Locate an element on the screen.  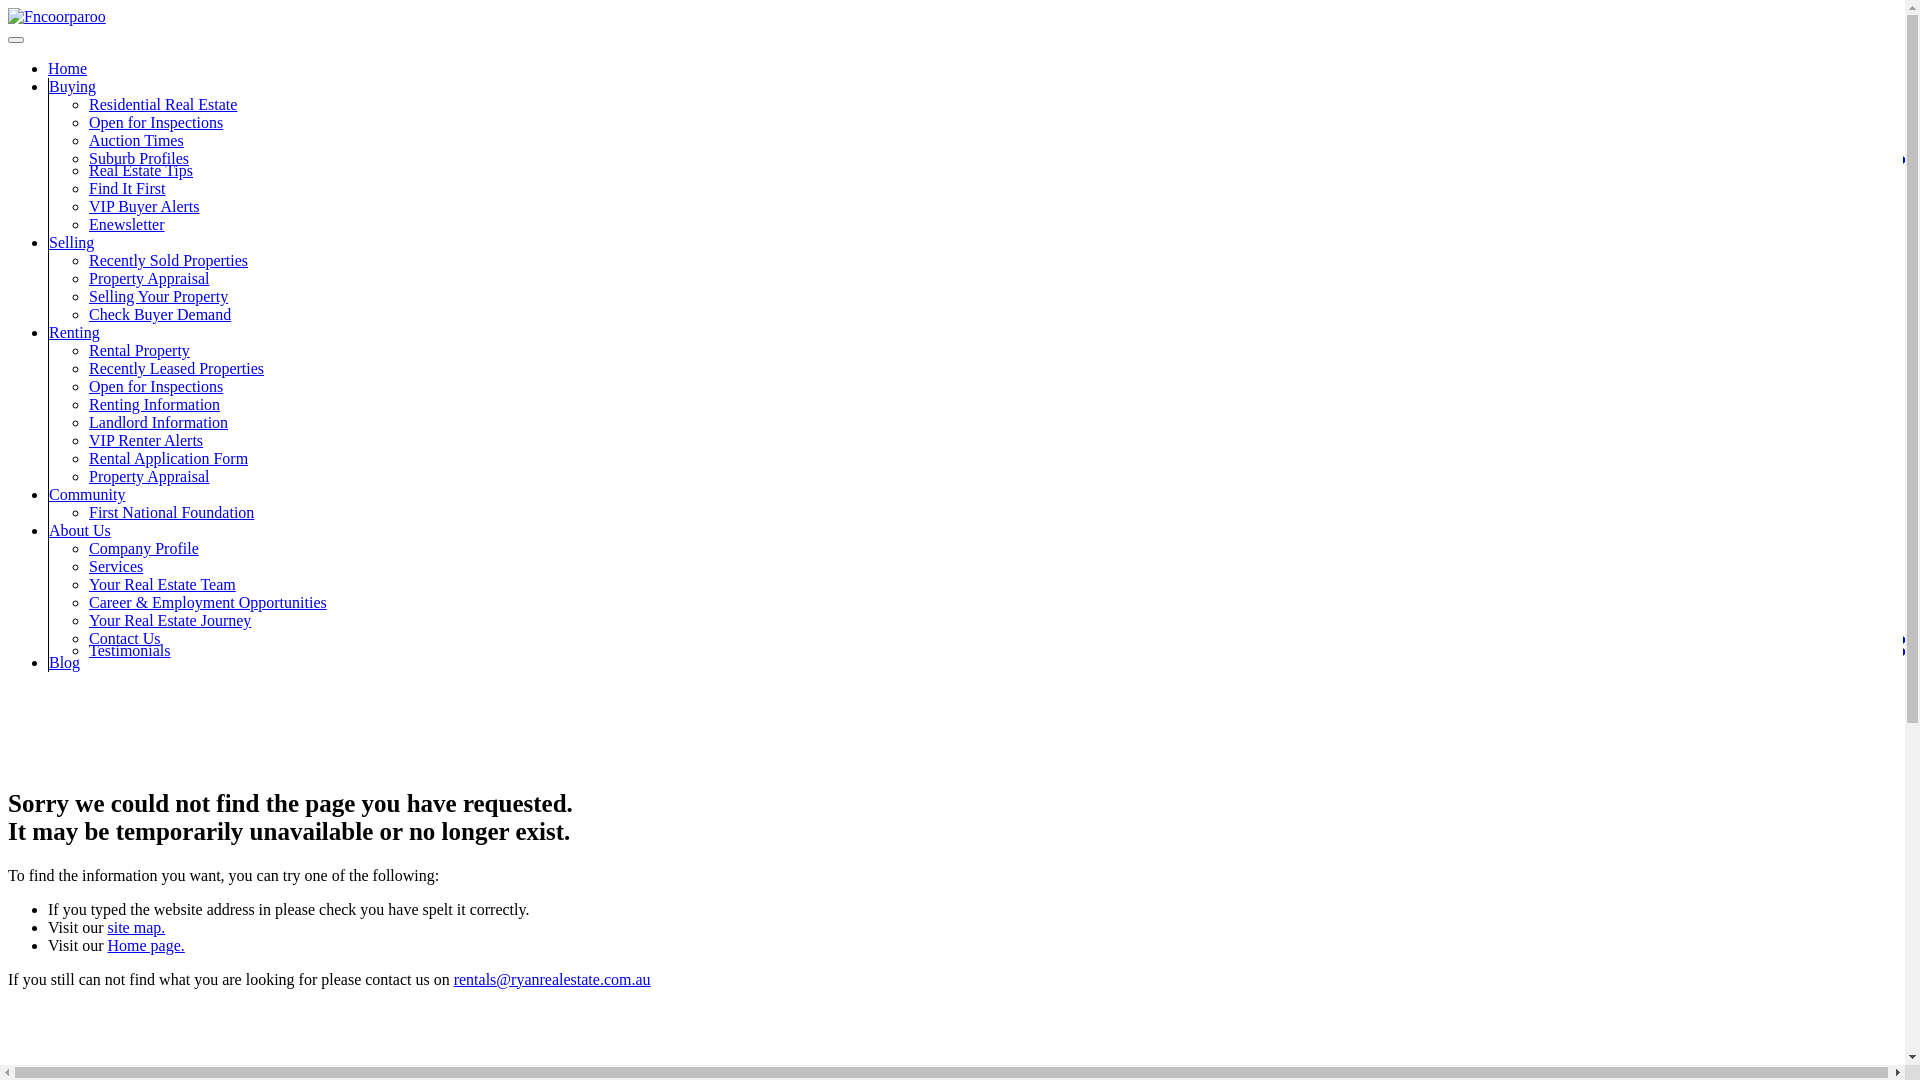
Property Appraisal is located at coordinates (149, 278).